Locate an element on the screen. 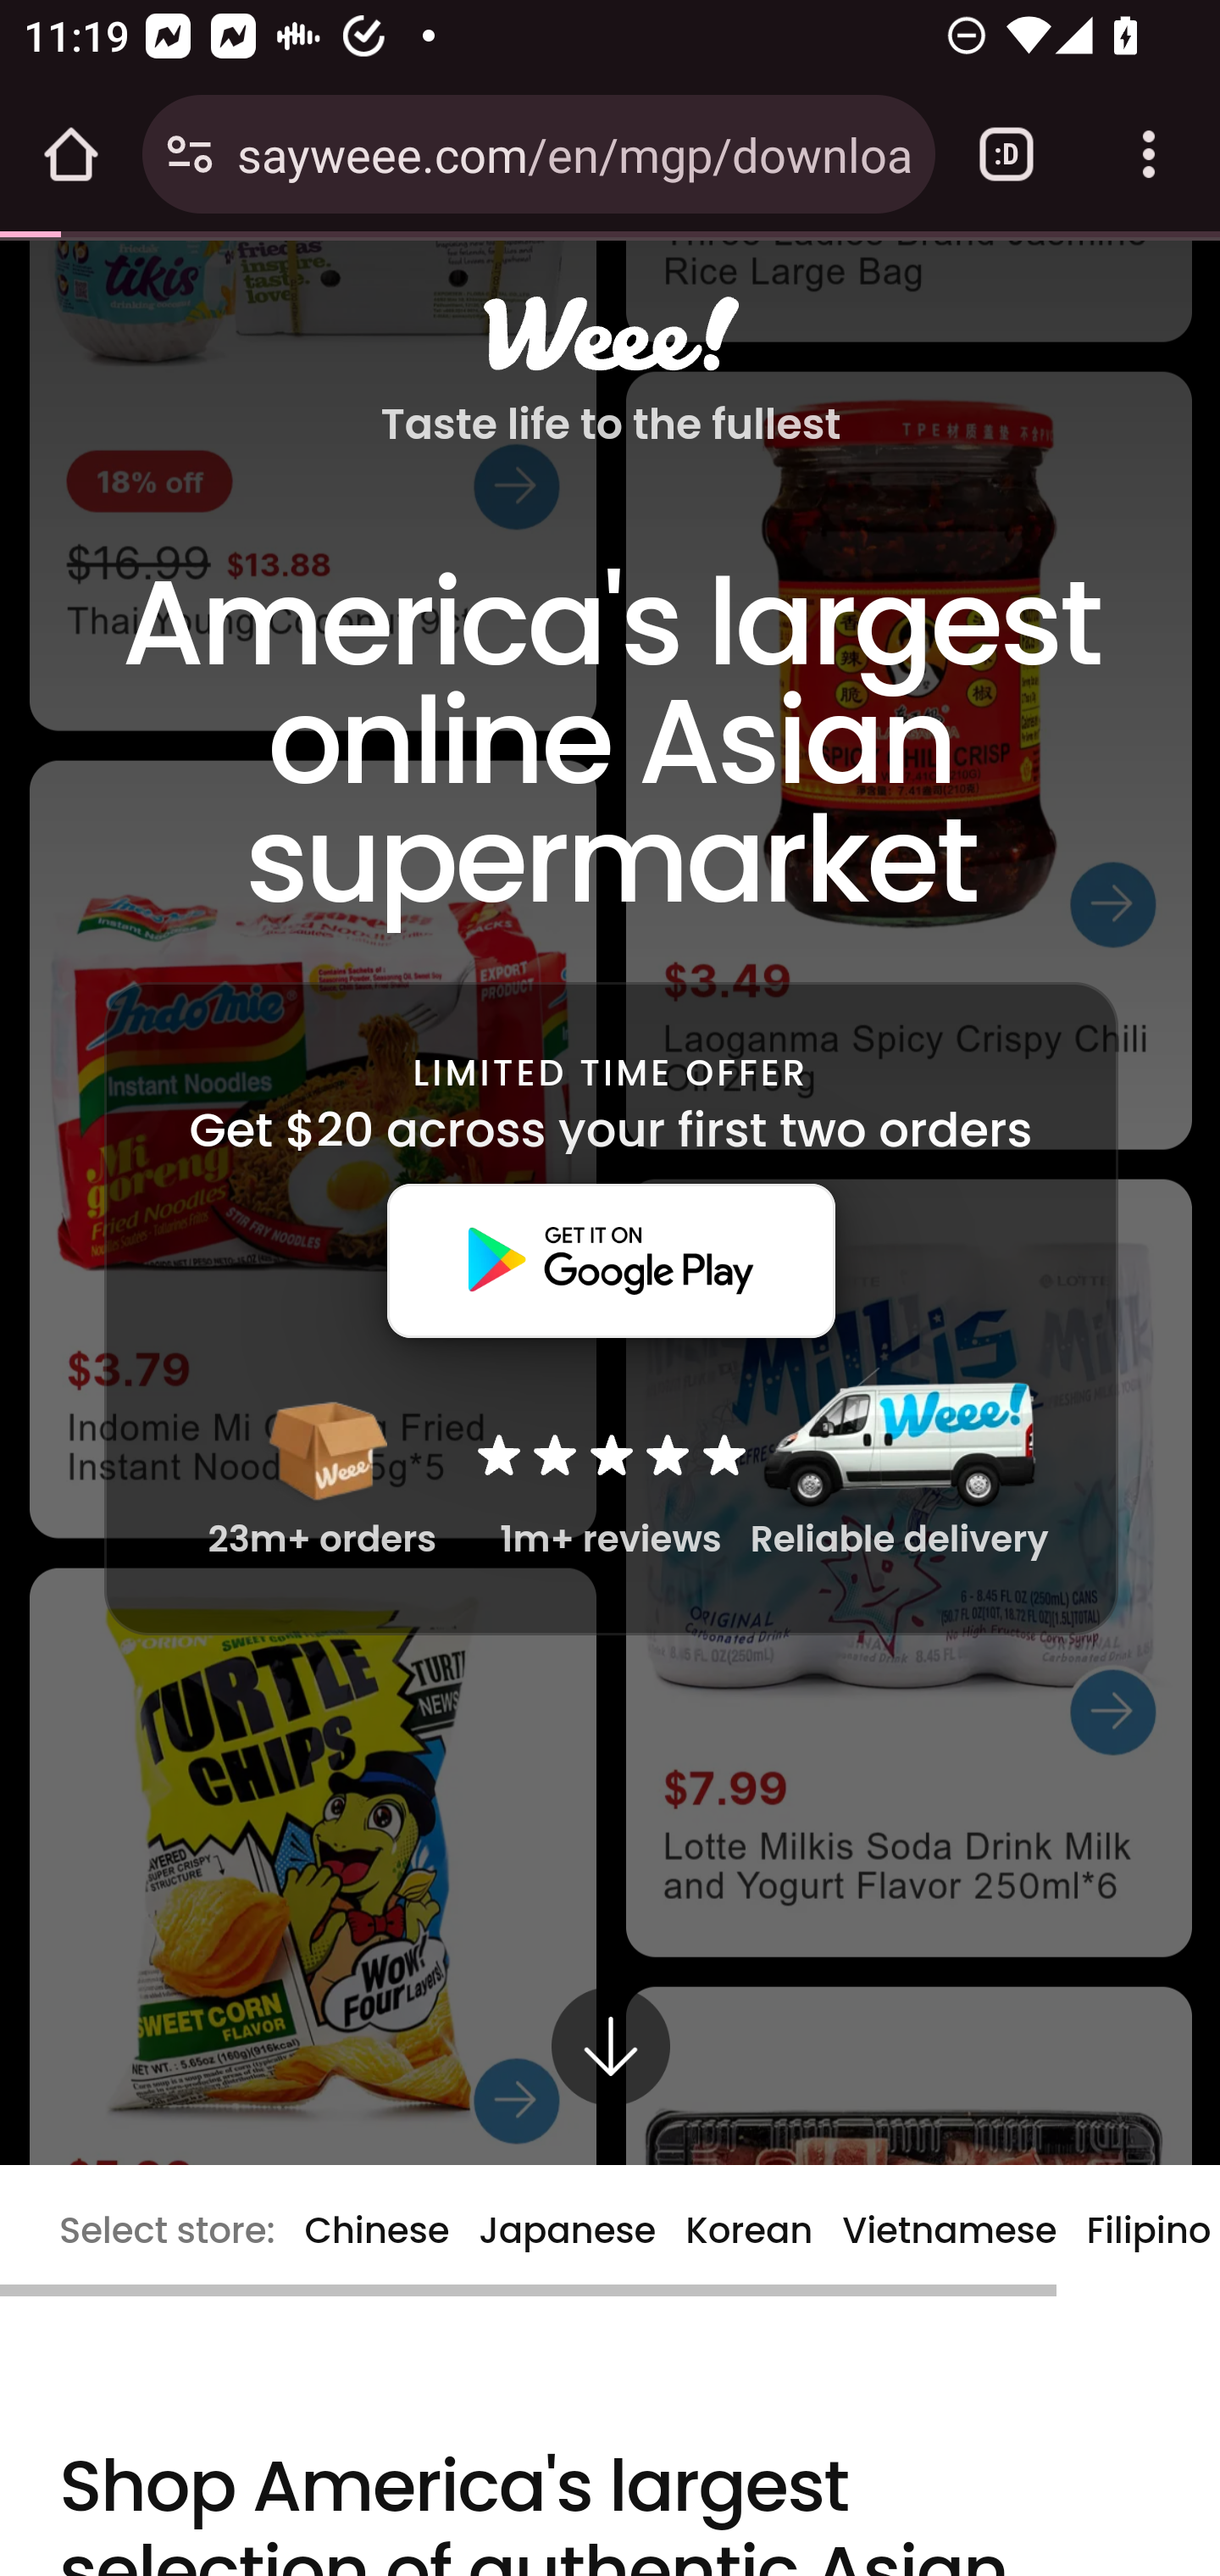  details?id=com.sayweee is located at coordinates (610, 1259).